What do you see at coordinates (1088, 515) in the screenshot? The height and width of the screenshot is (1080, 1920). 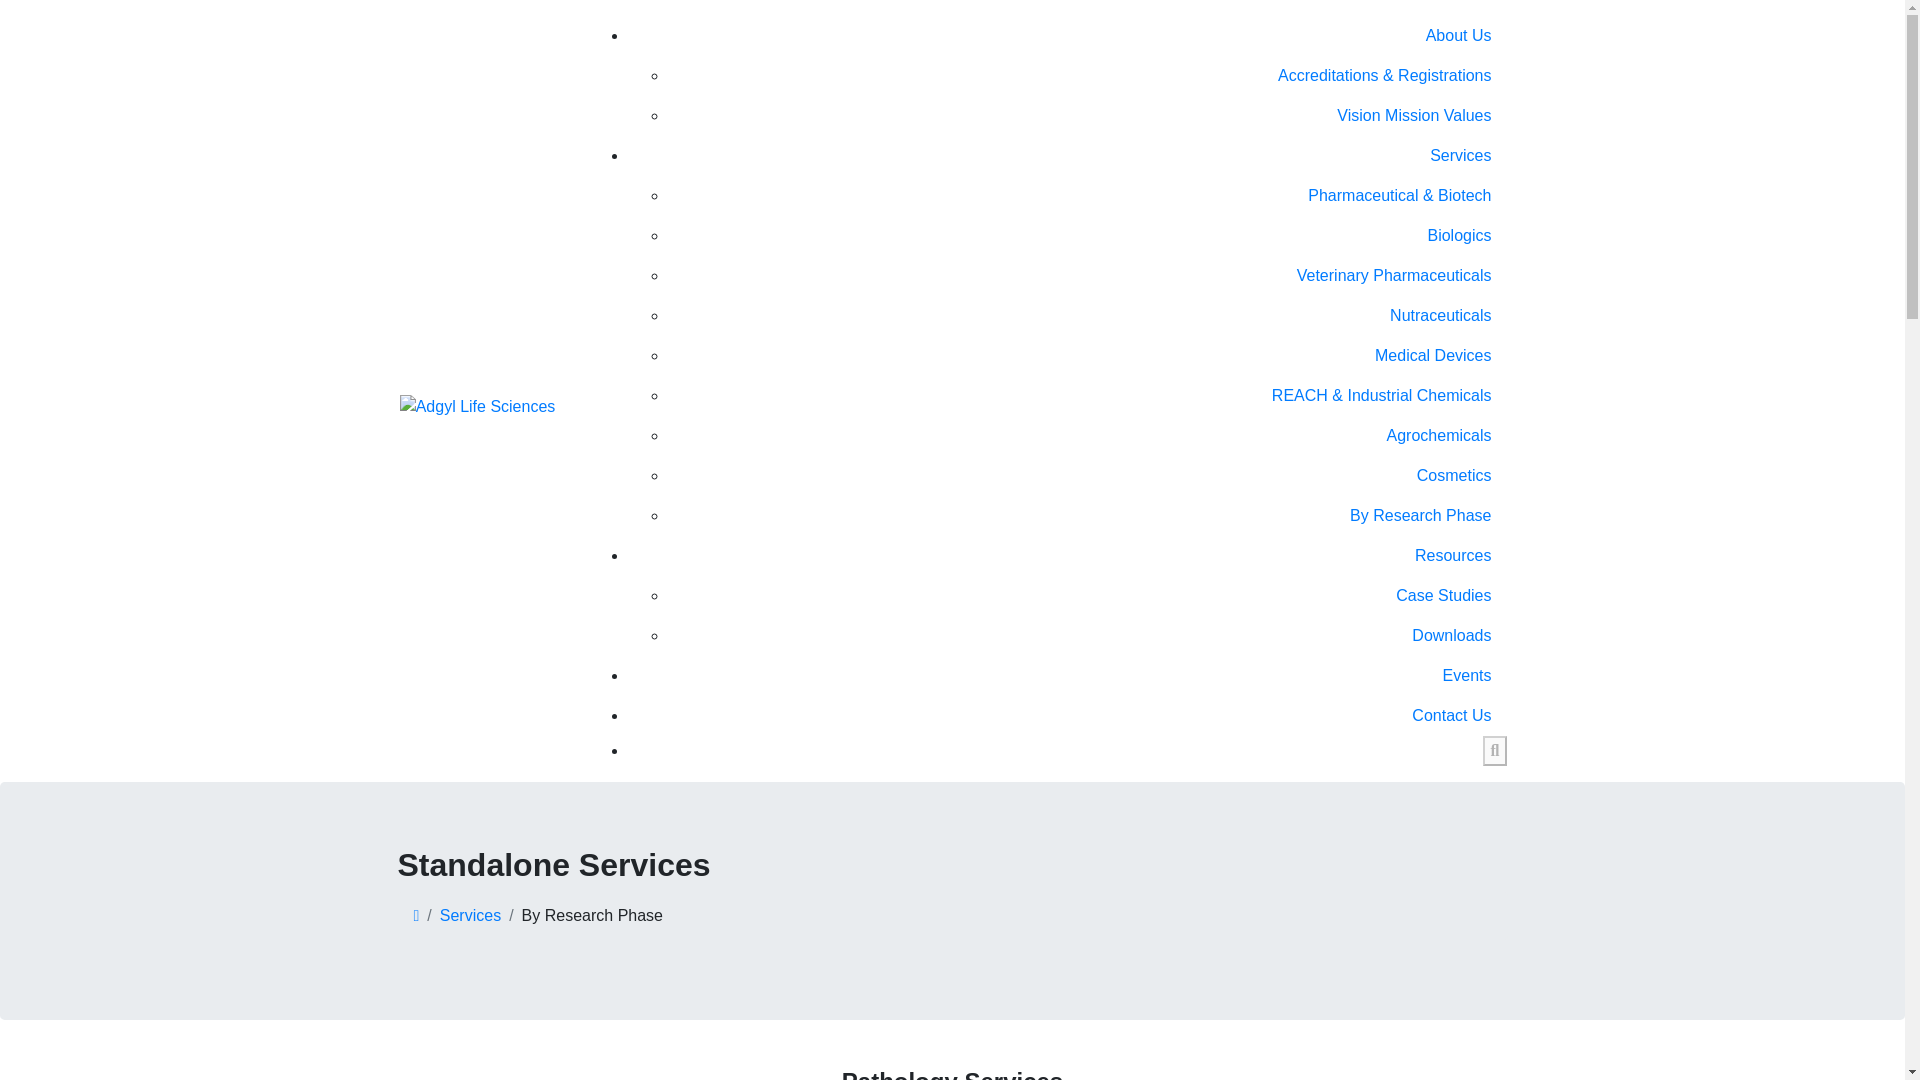 I see `By Research Phase` at bounding box center [1088, 515].